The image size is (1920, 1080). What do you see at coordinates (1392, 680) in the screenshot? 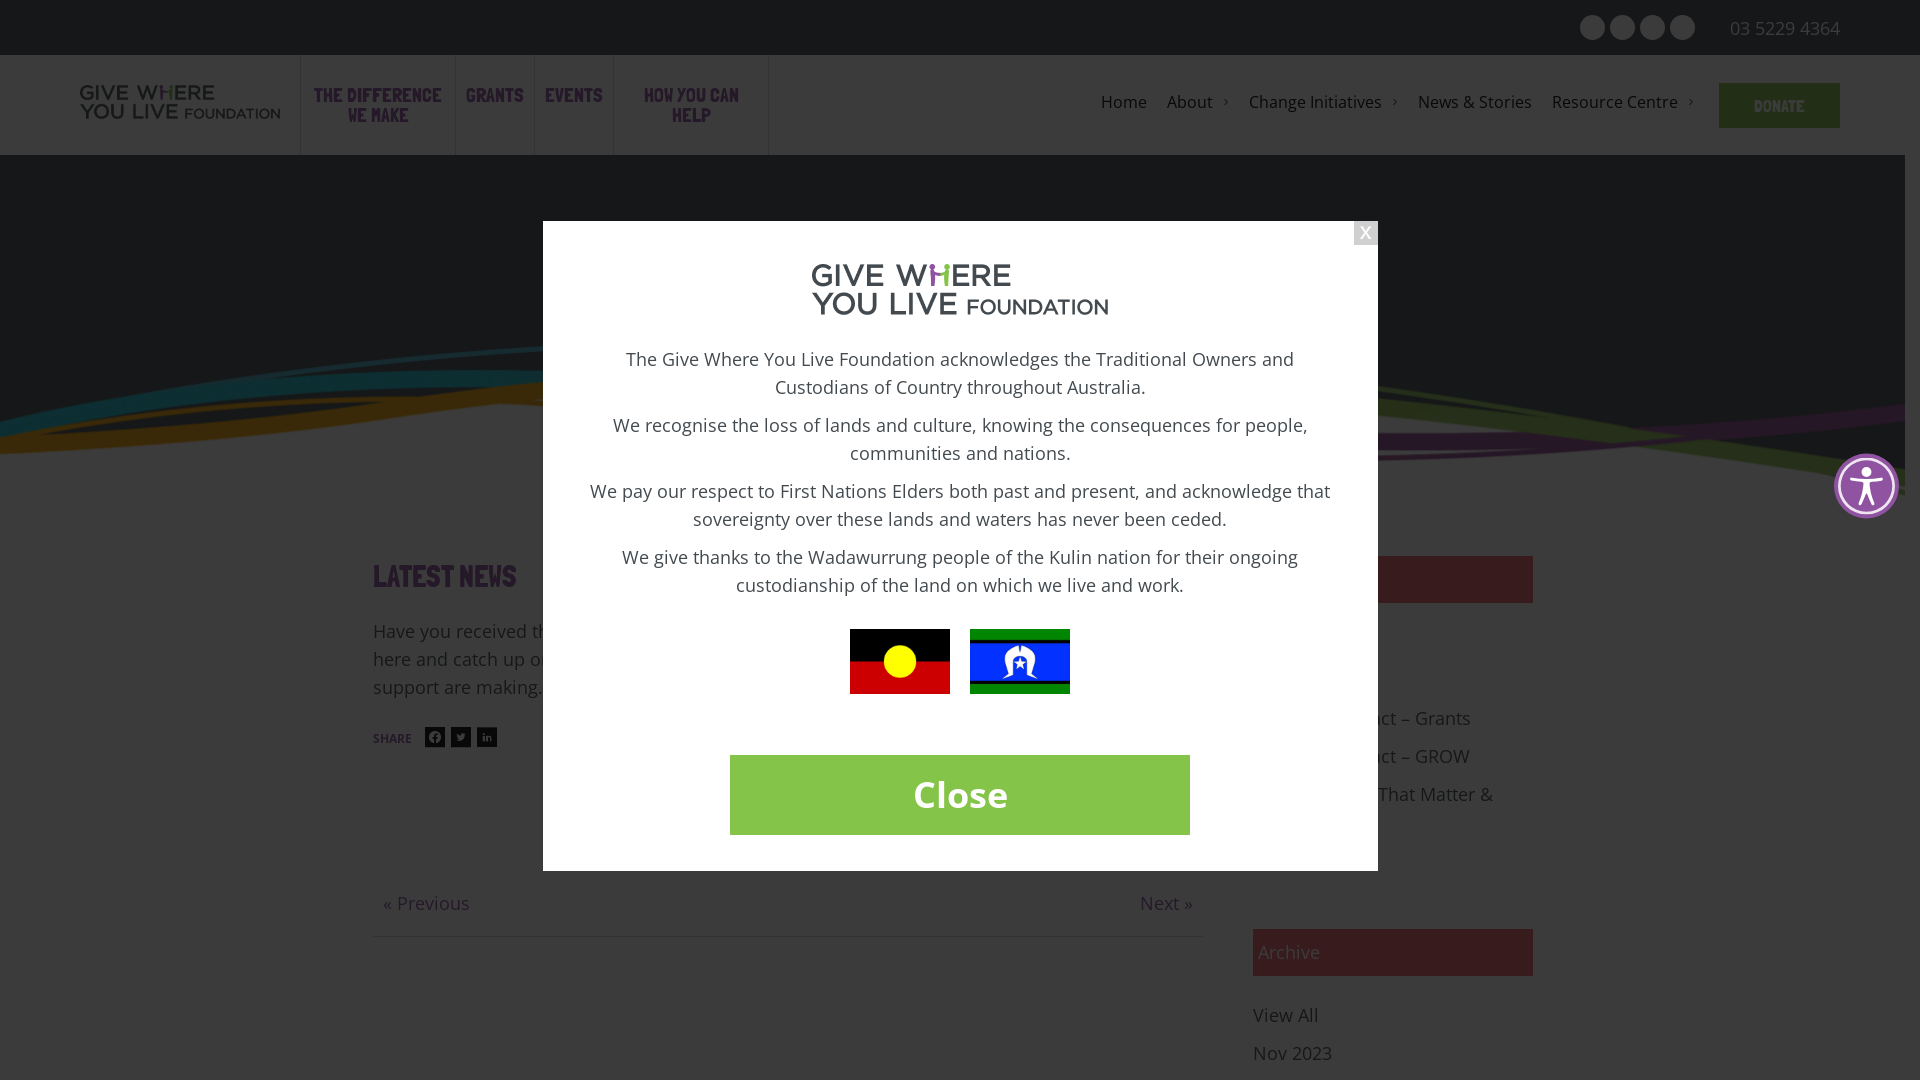
I see `General News` at bounding box center [1392, 680].